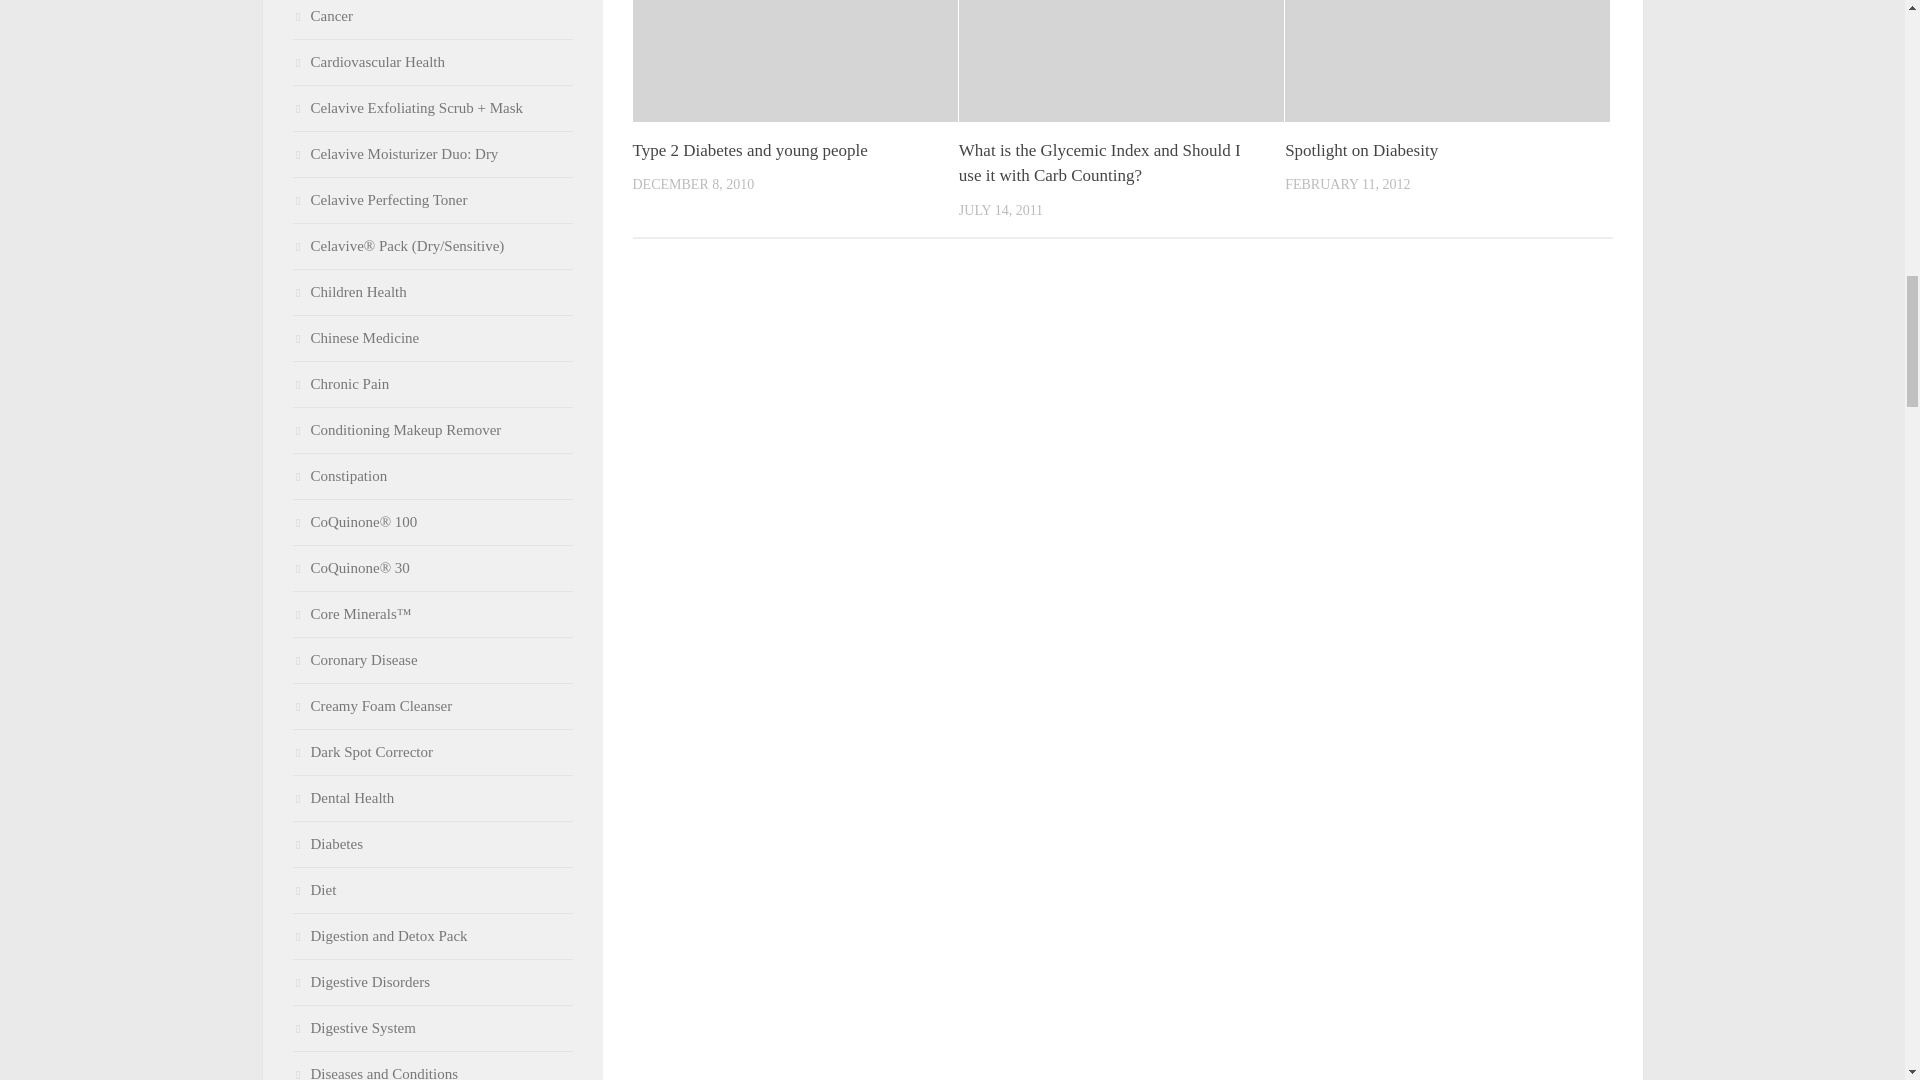 The height and width of the screenshot is (1080, 1920). I want to click on Permalink to Type 2 Diabetes and young people, so click(749, 150).